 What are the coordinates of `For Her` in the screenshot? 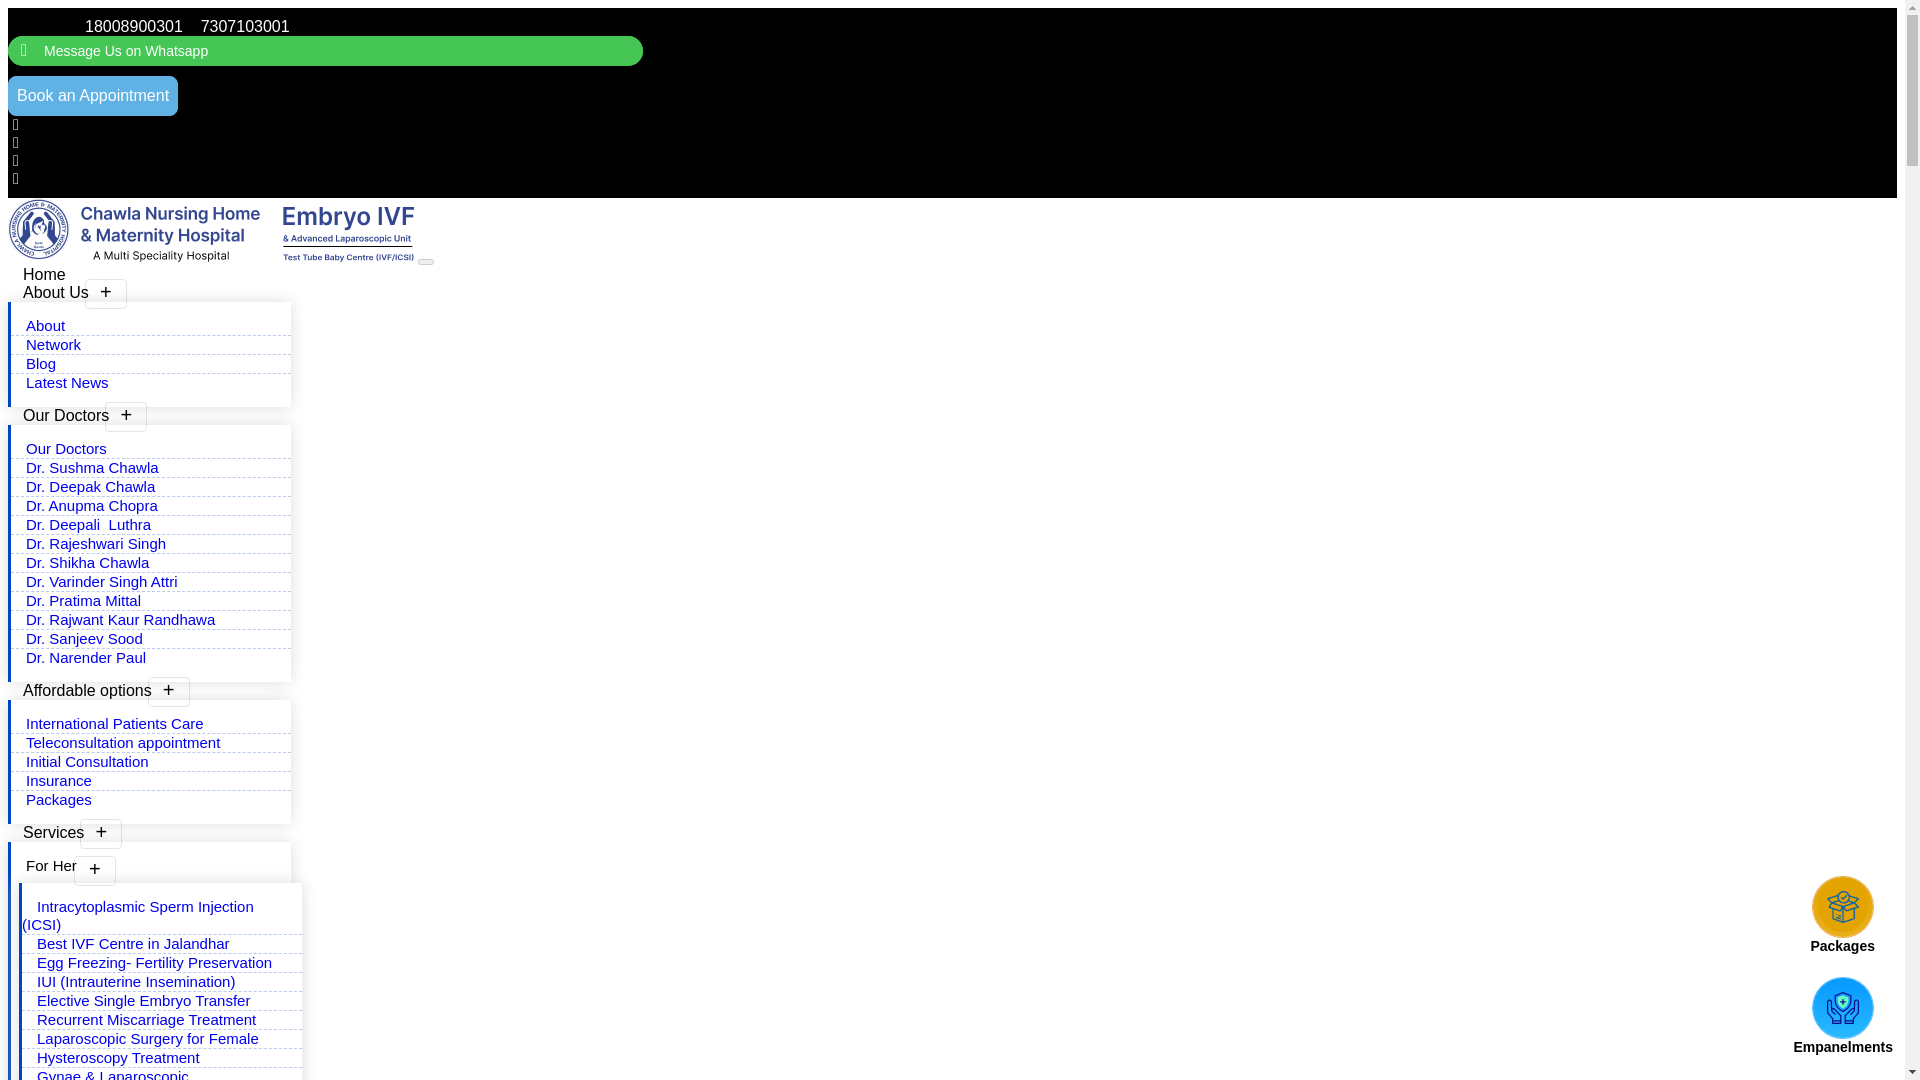 It's located at (66, 865).